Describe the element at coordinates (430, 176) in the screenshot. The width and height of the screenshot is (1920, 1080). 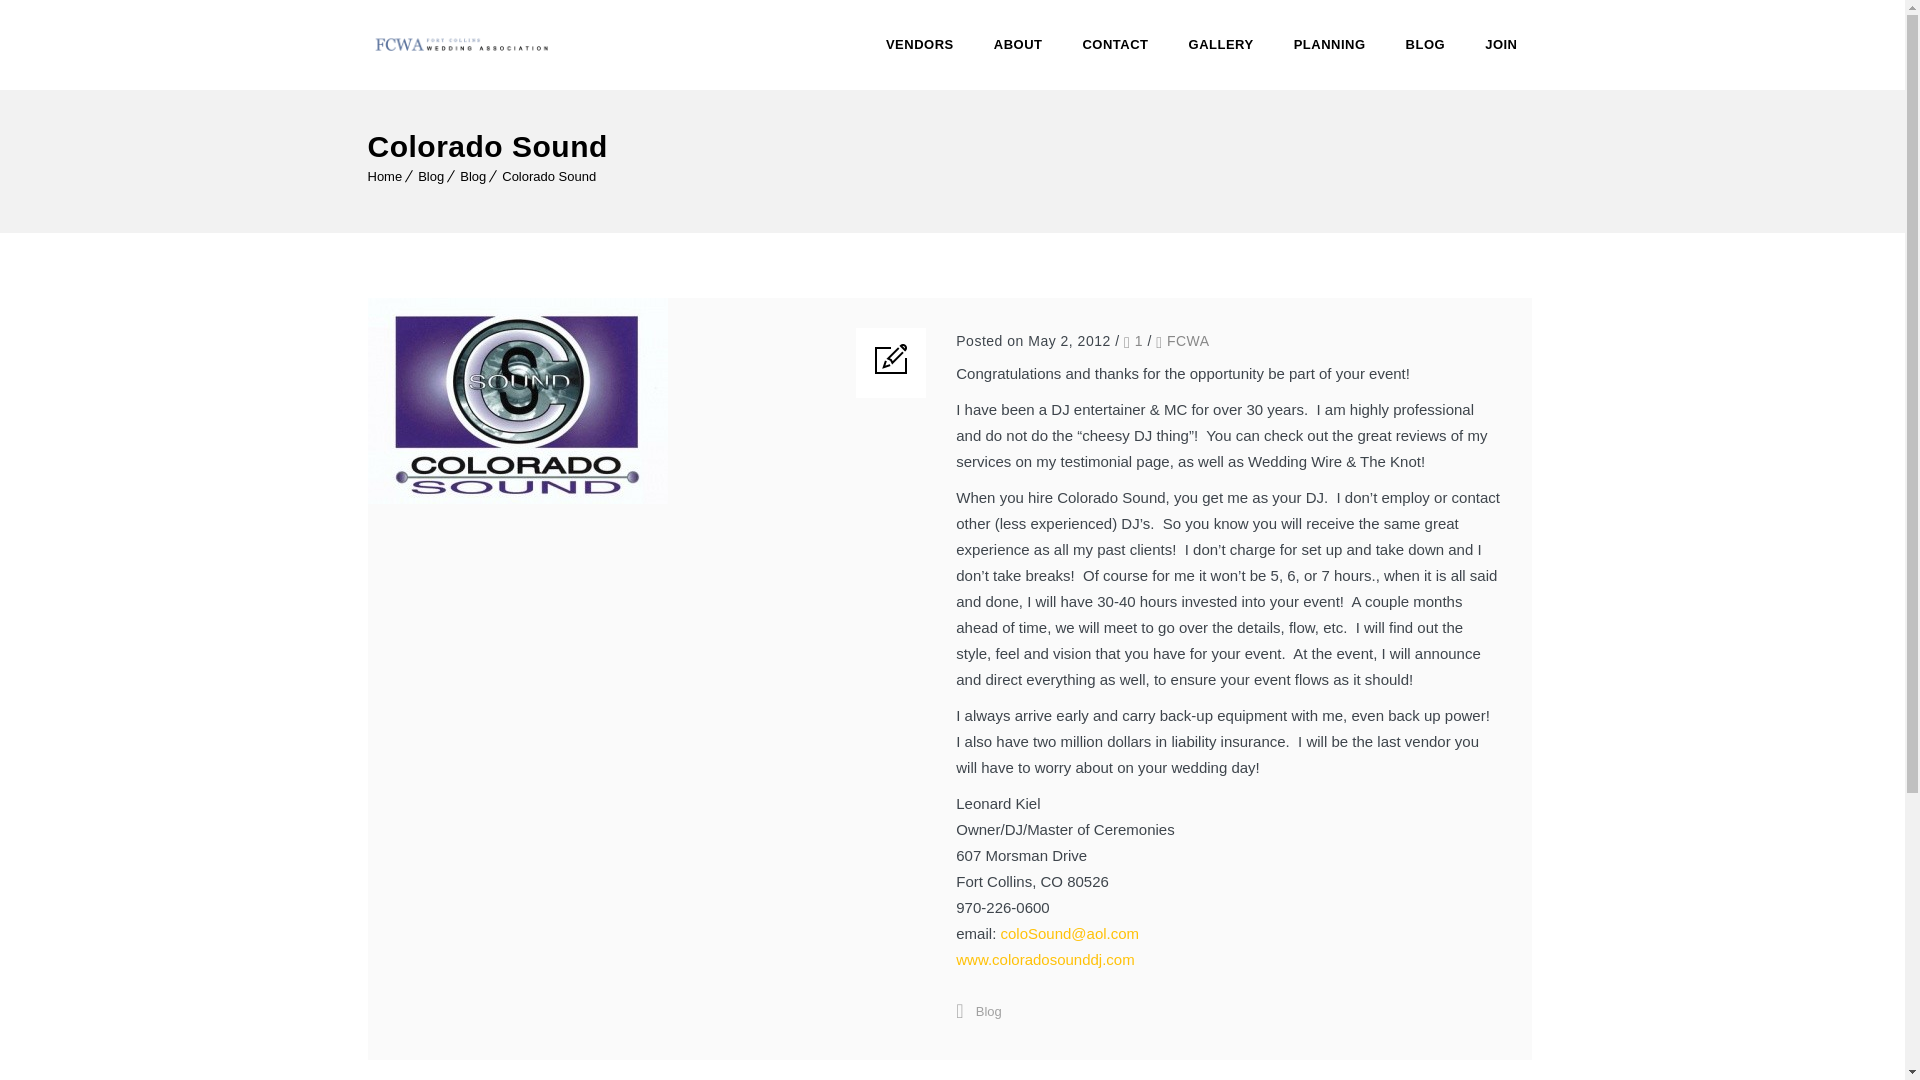
I see `Blog` at that location.